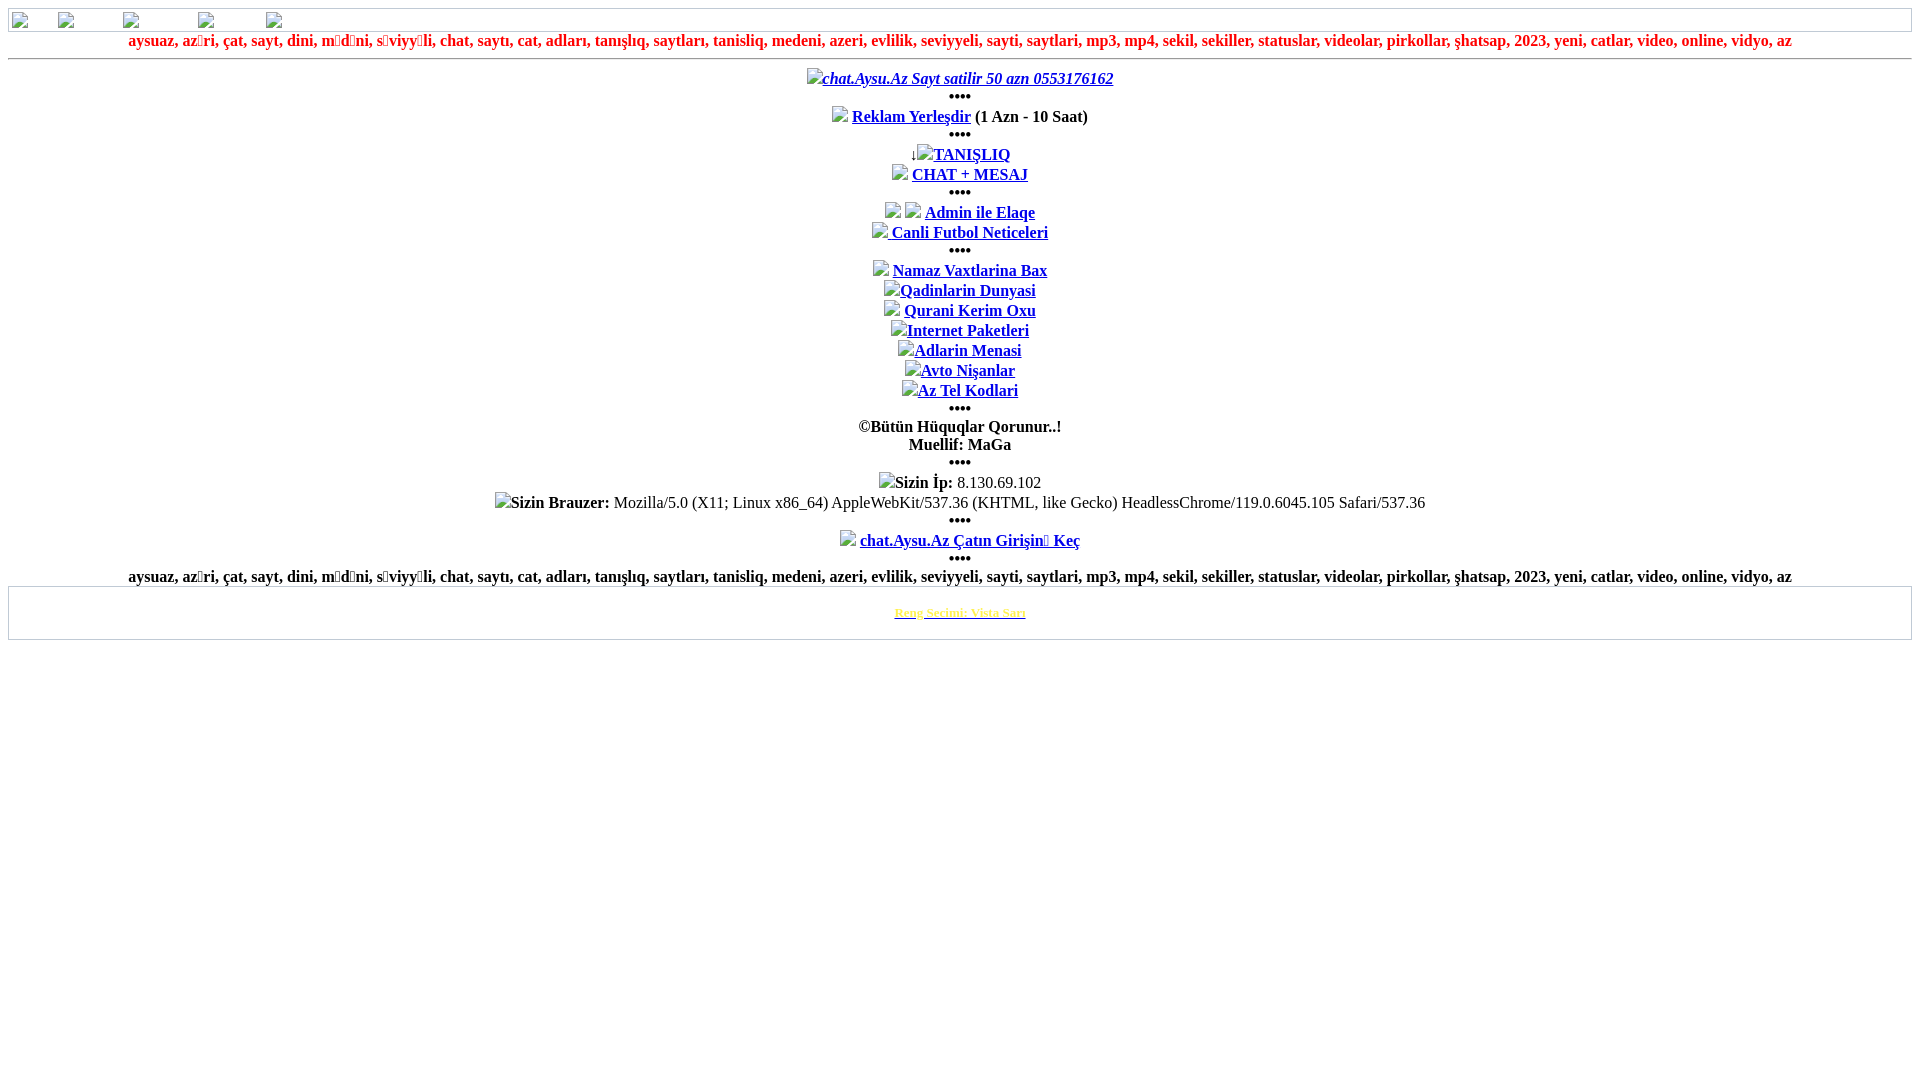 The width and height of the screenshot is (1920, 1080). I want to click on CHAT + MESAJ, so click(970, 174).